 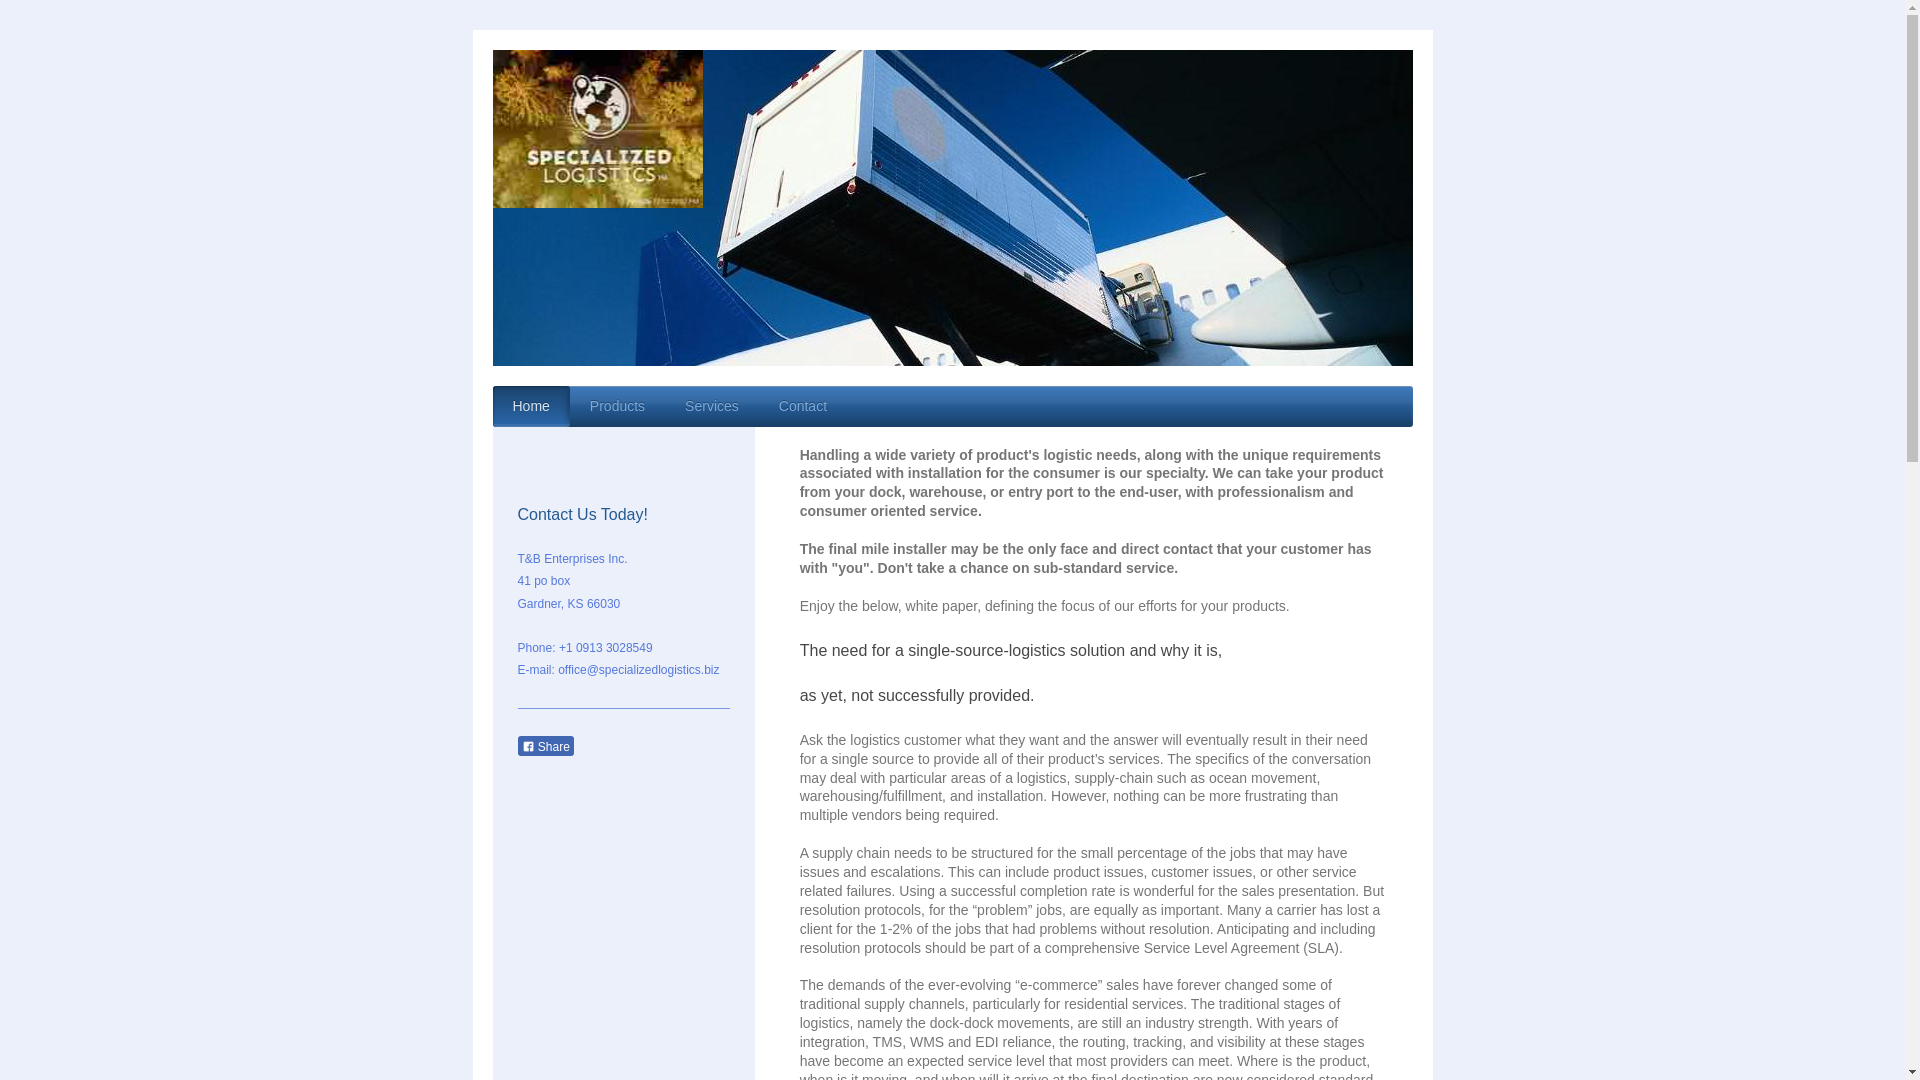 I want to click on Services, so click(x=711, y=406).